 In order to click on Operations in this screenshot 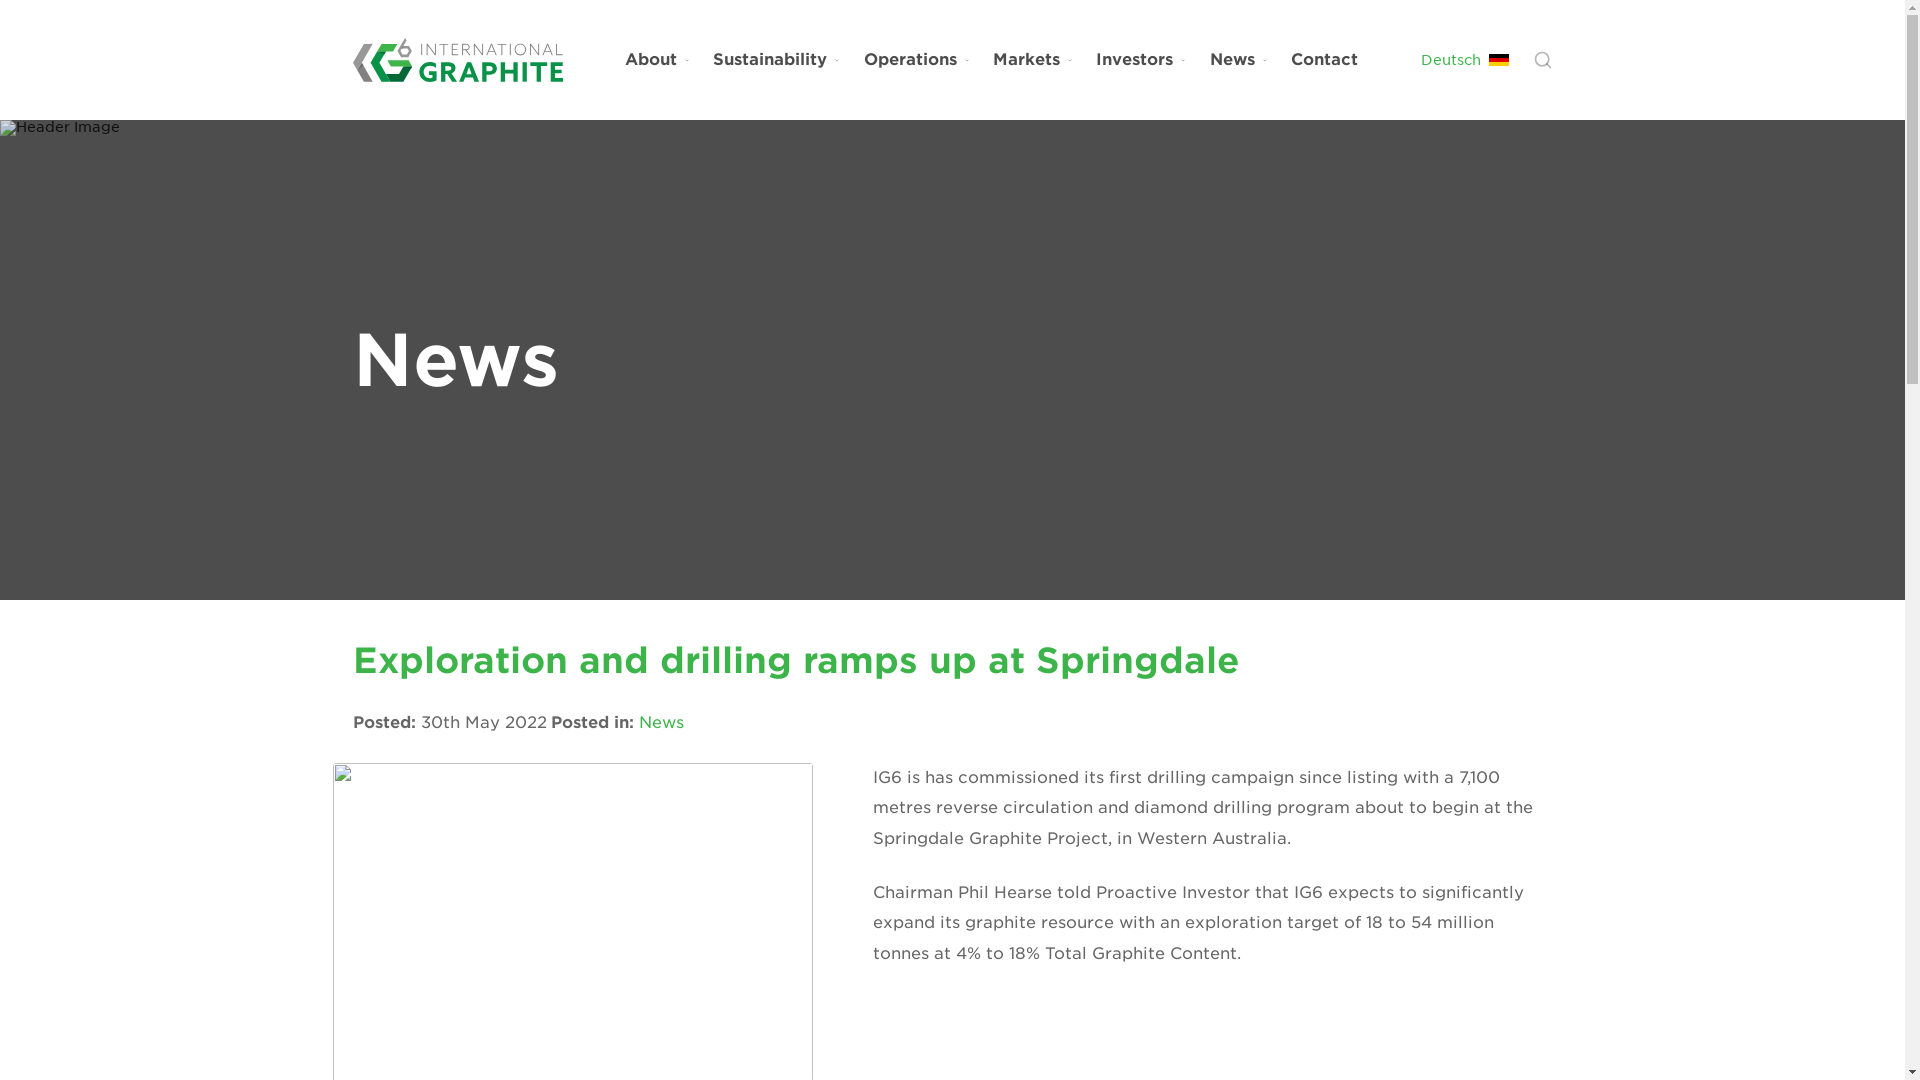, I will do `click(916, 60)`.